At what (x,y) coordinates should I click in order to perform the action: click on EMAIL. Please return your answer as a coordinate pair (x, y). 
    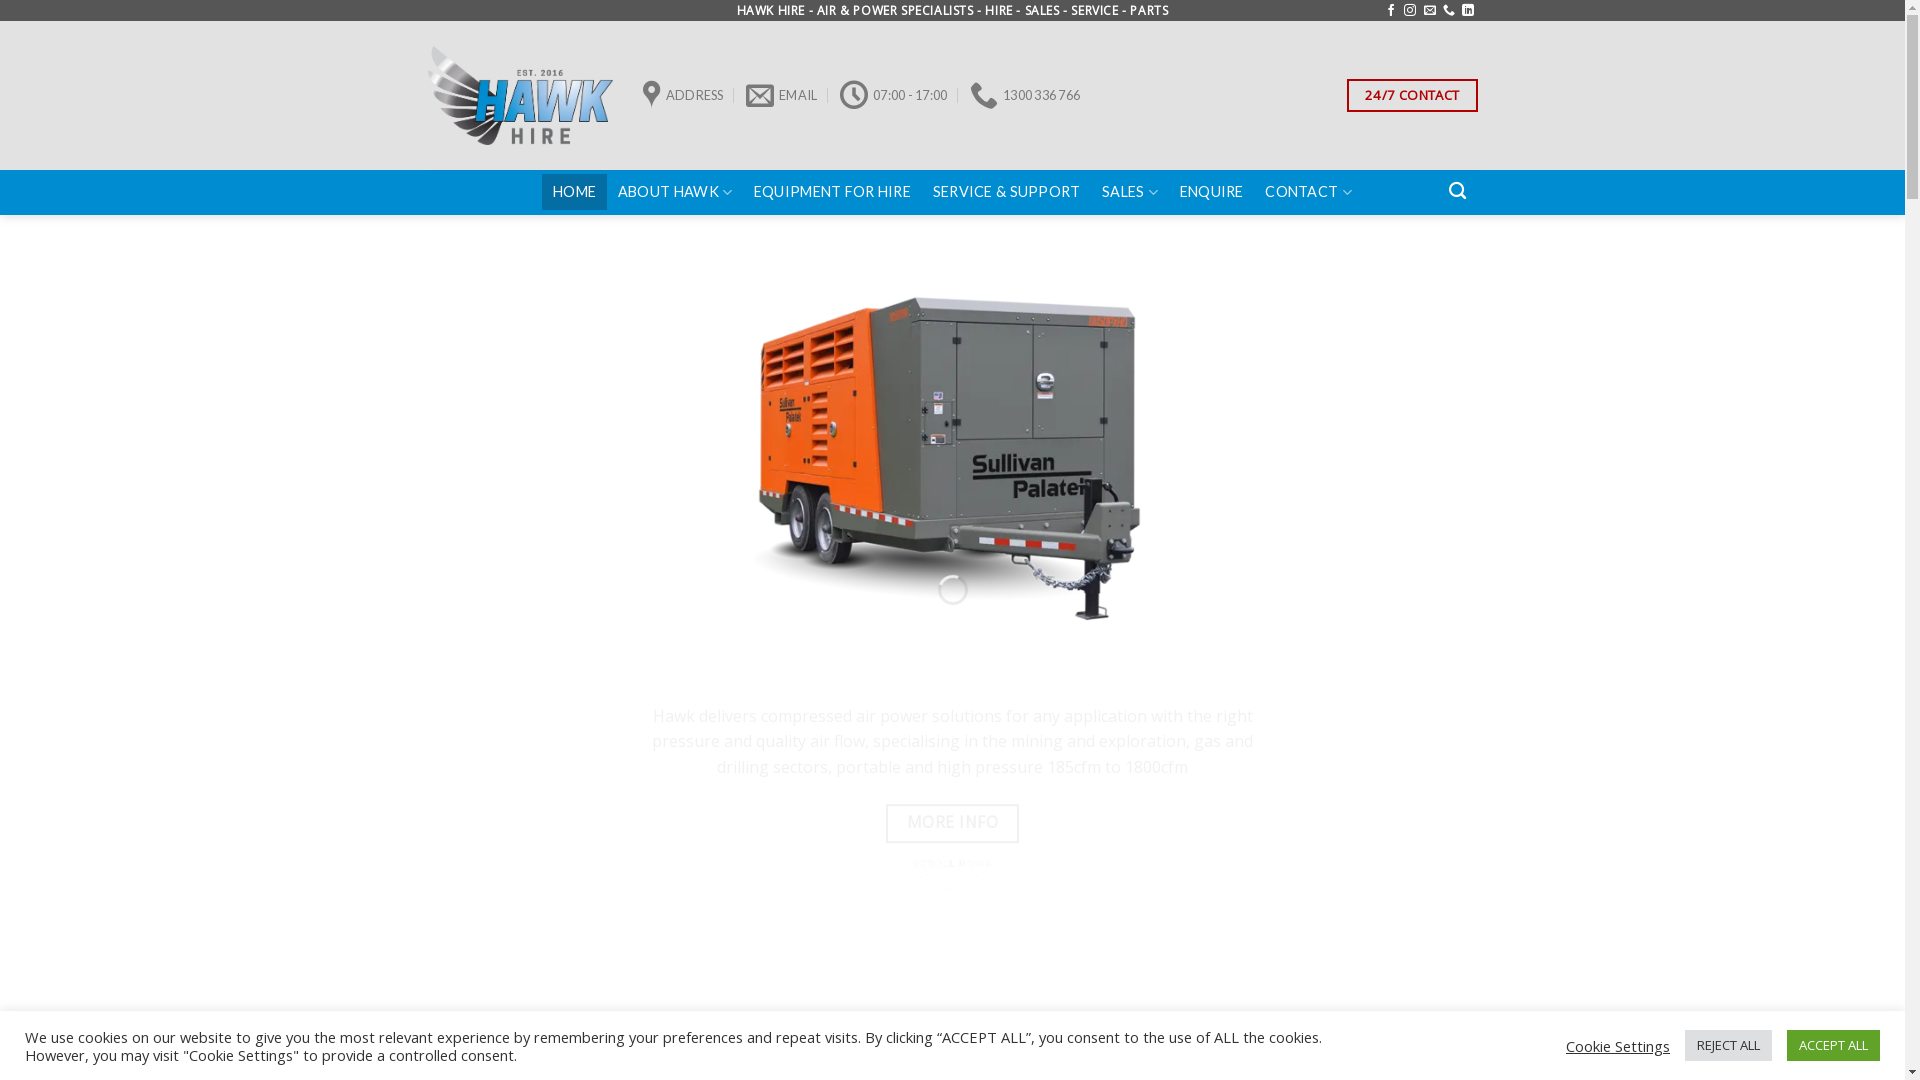
    Looking at the image, I should click on (782, 96).